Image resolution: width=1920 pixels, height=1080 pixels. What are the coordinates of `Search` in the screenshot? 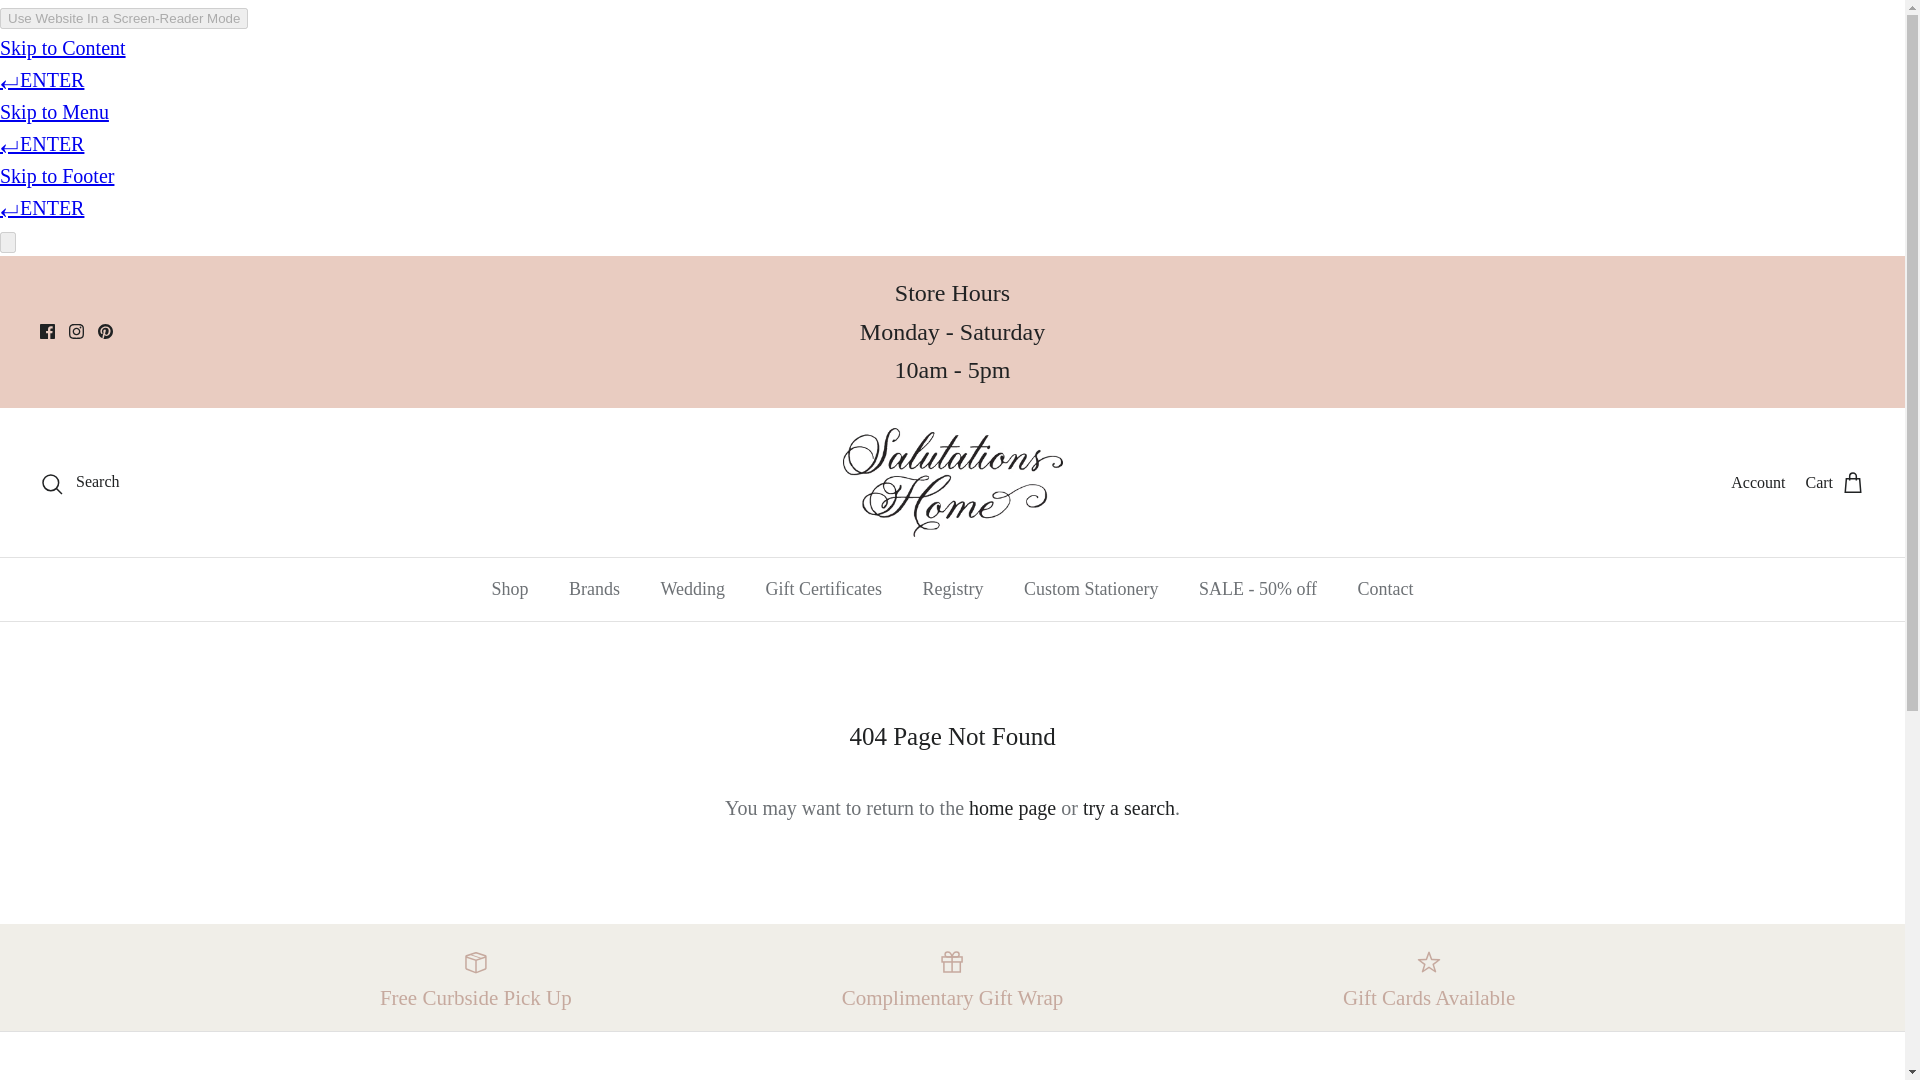 It's located at (80, 481).